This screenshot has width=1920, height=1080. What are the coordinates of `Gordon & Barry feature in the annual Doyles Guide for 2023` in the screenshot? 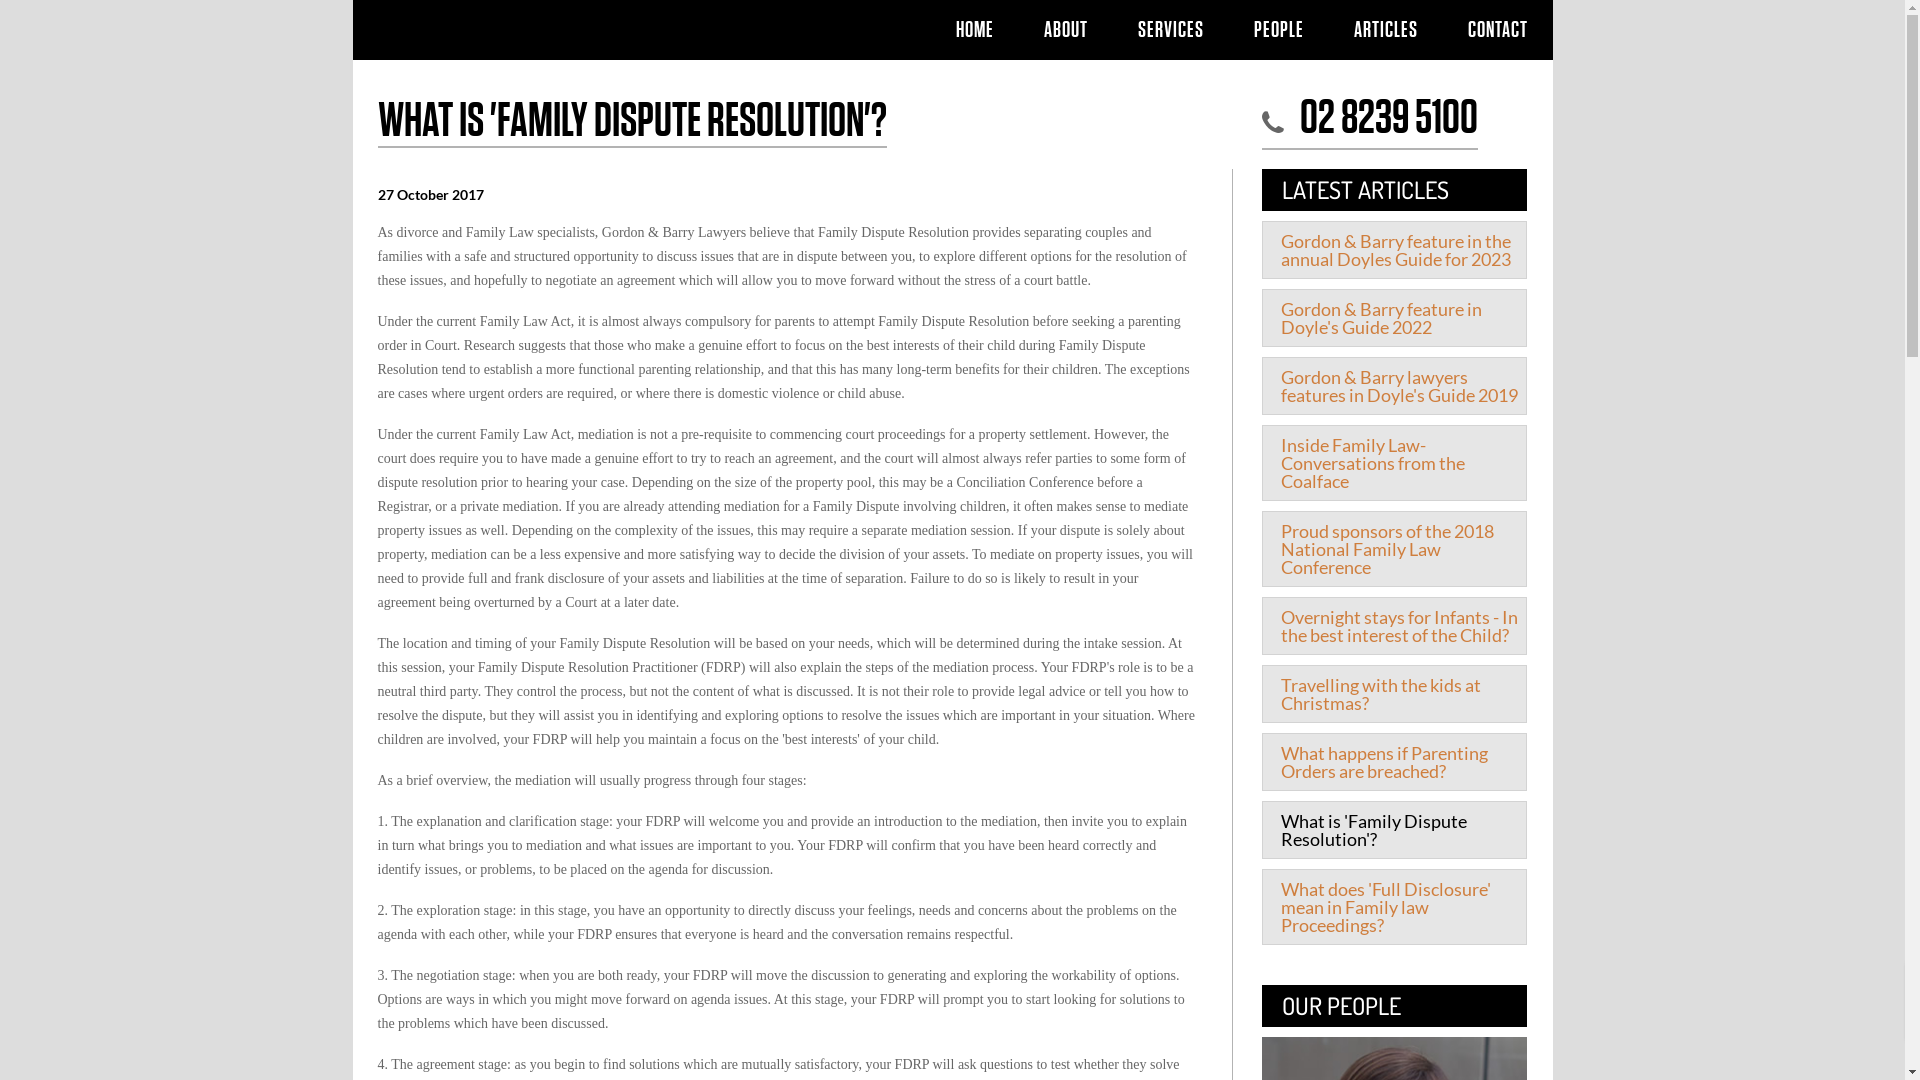 It's located at (1394, 250).